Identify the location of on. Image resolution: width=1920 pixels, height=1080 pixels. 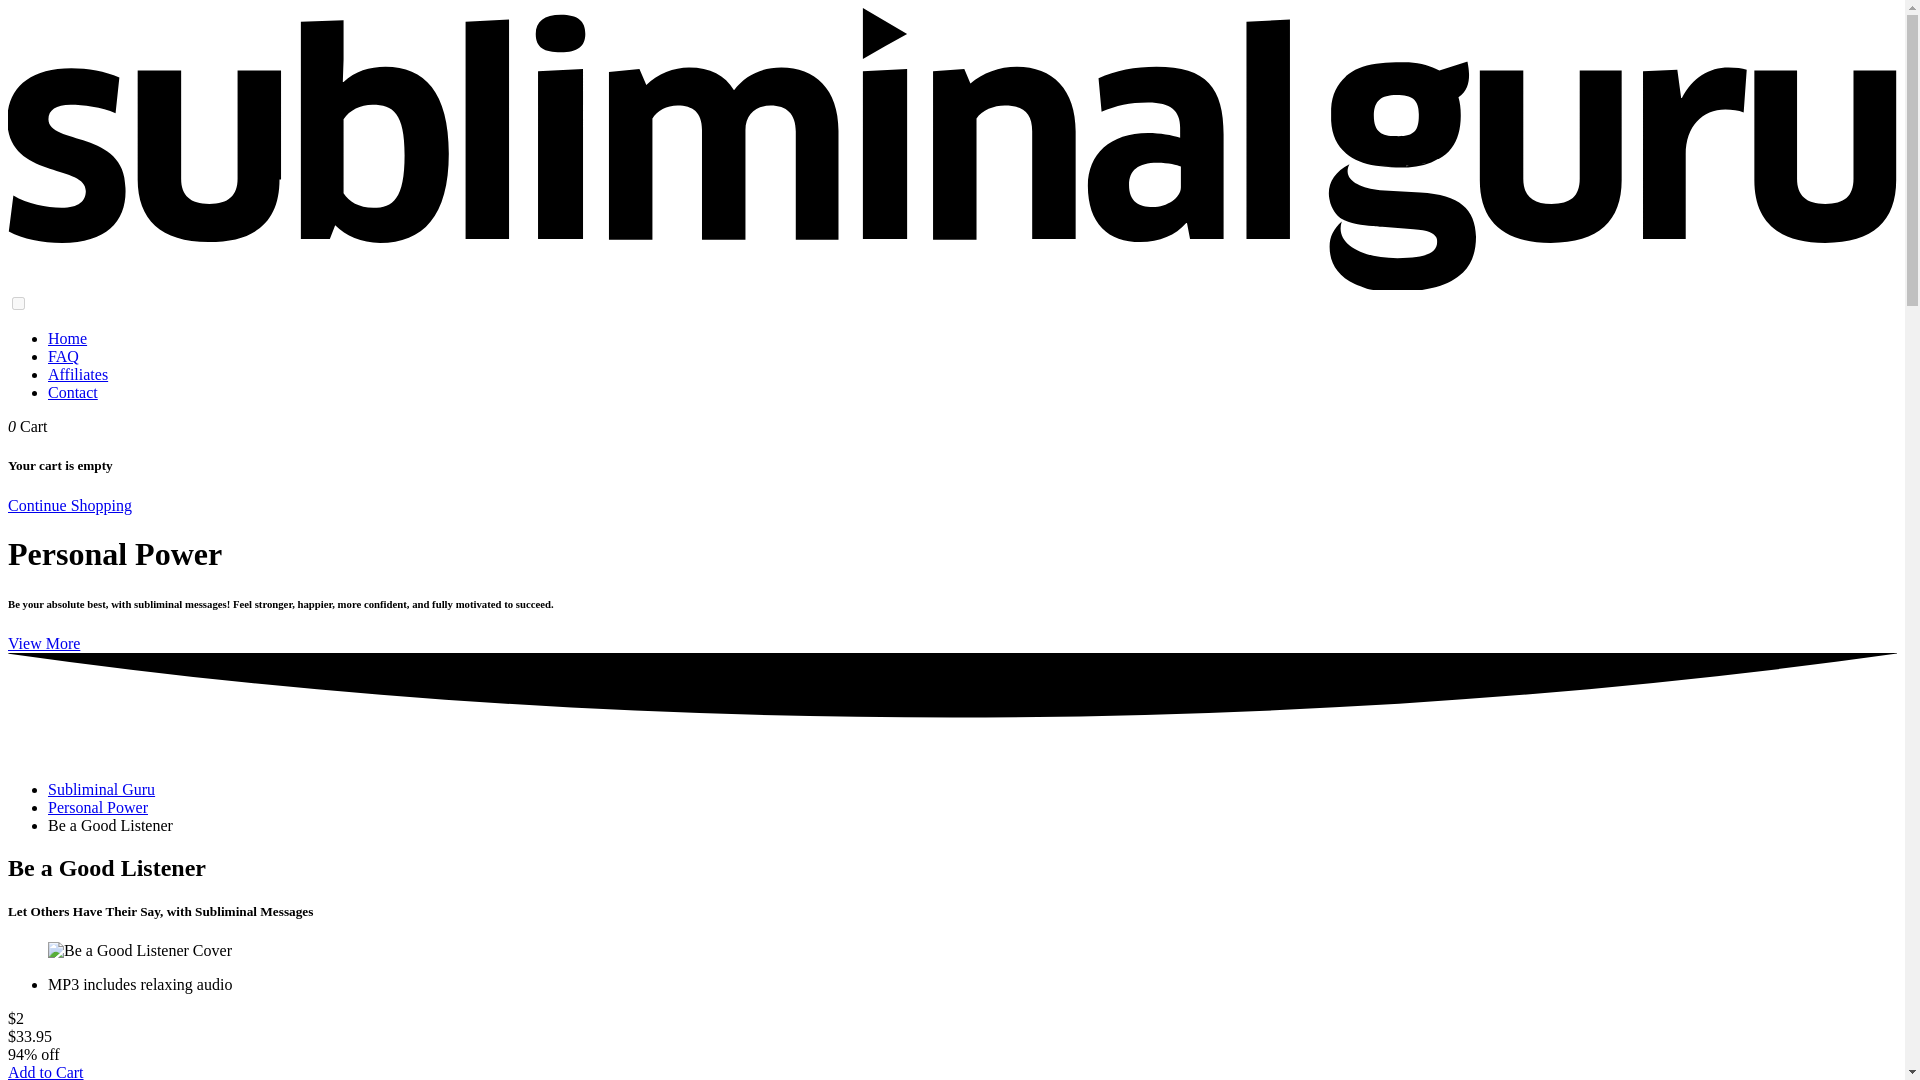
(18, 303).